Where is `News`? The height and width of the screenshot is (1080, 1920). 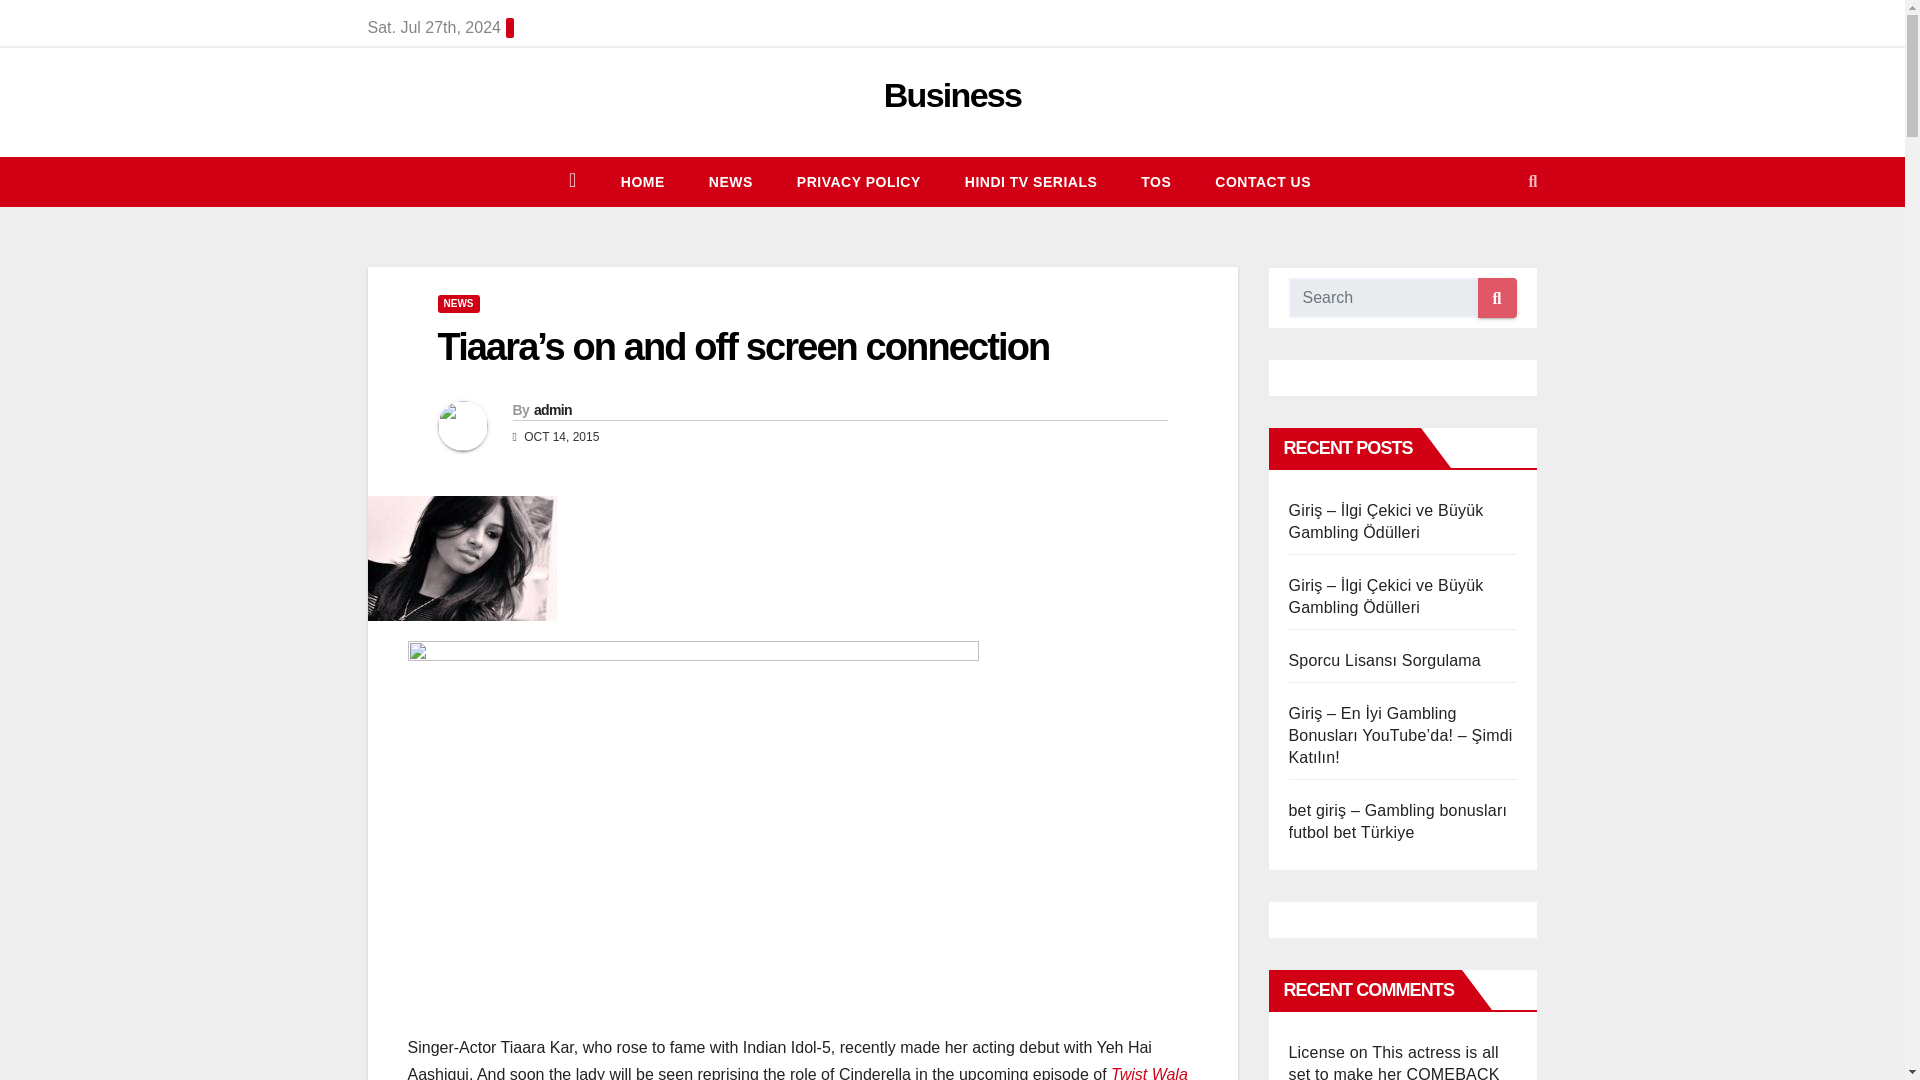
News is located at coordinates (731, 182).